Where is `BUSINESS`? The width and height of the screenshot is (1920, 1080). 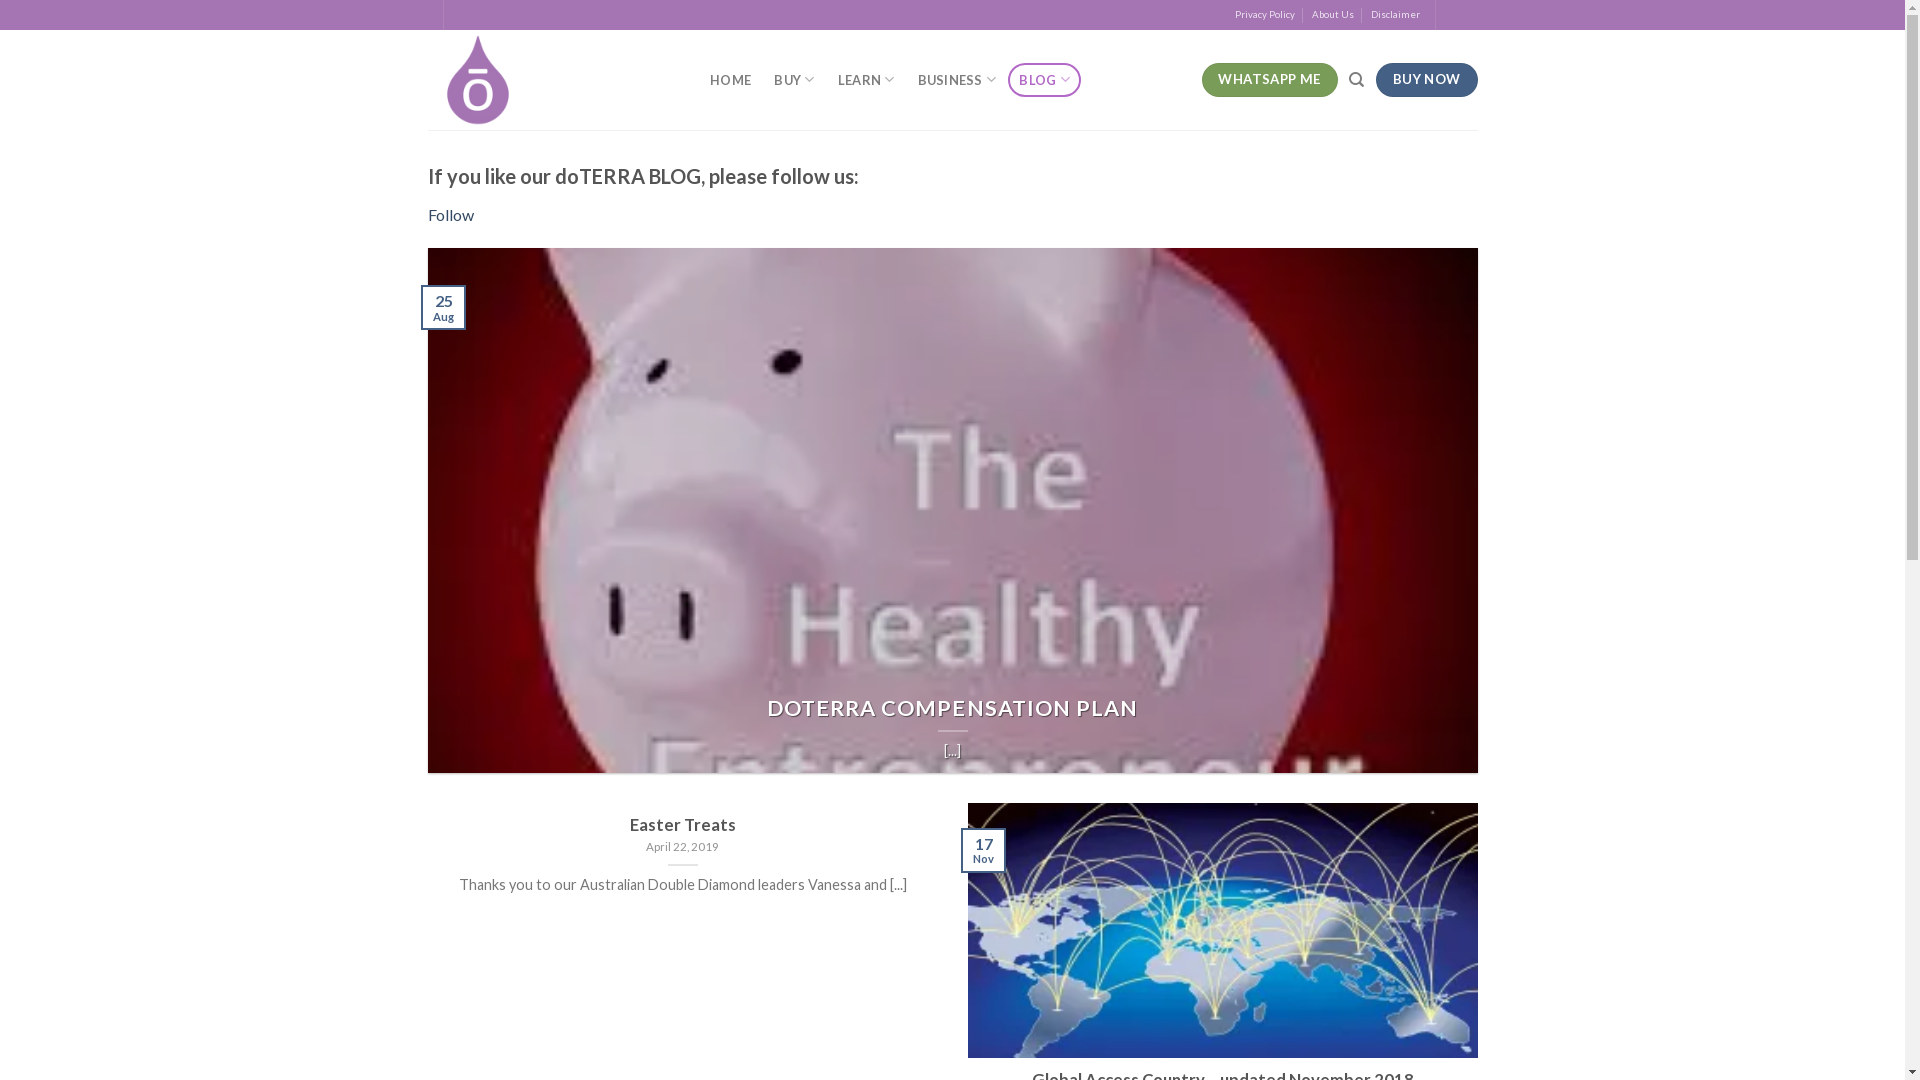 BUSINESS is located at coordinates (957, 80).